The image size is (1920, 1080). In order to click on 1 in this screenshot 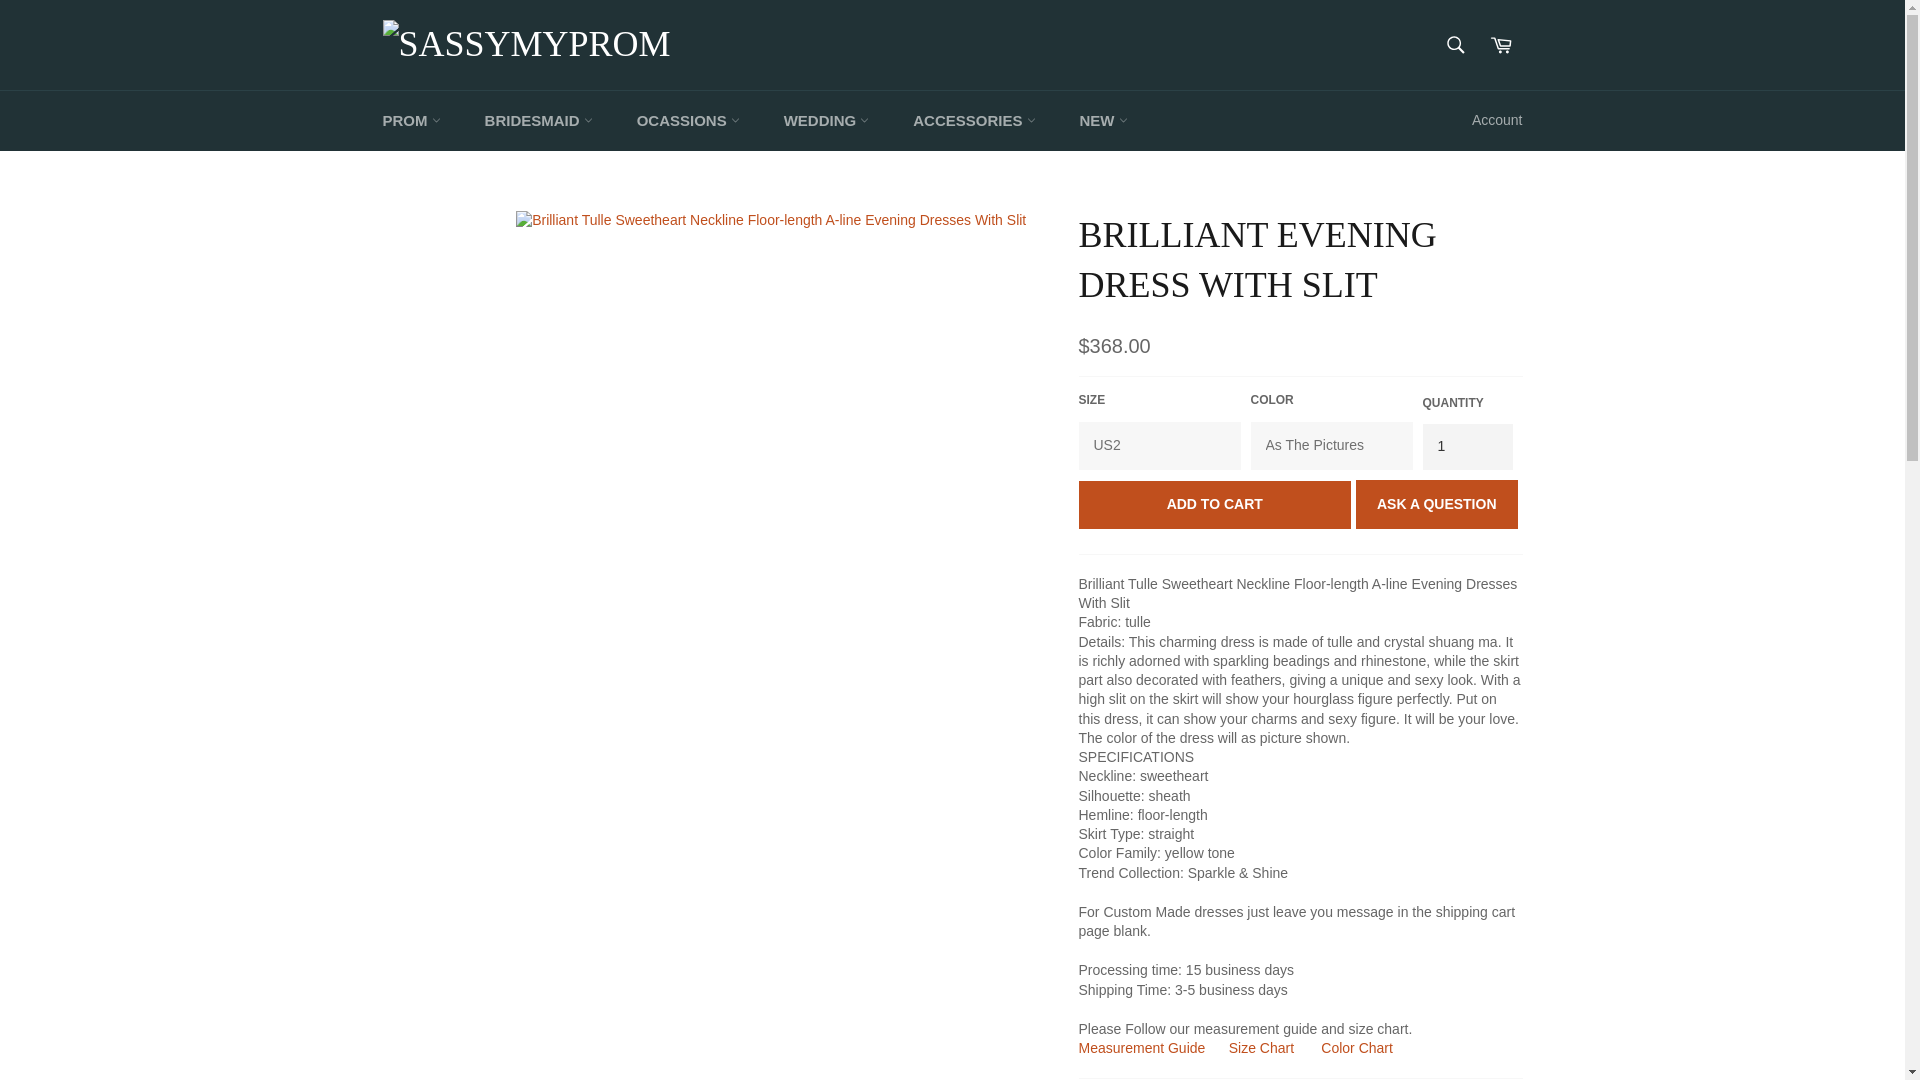, I will do `click(1467, 446)`.